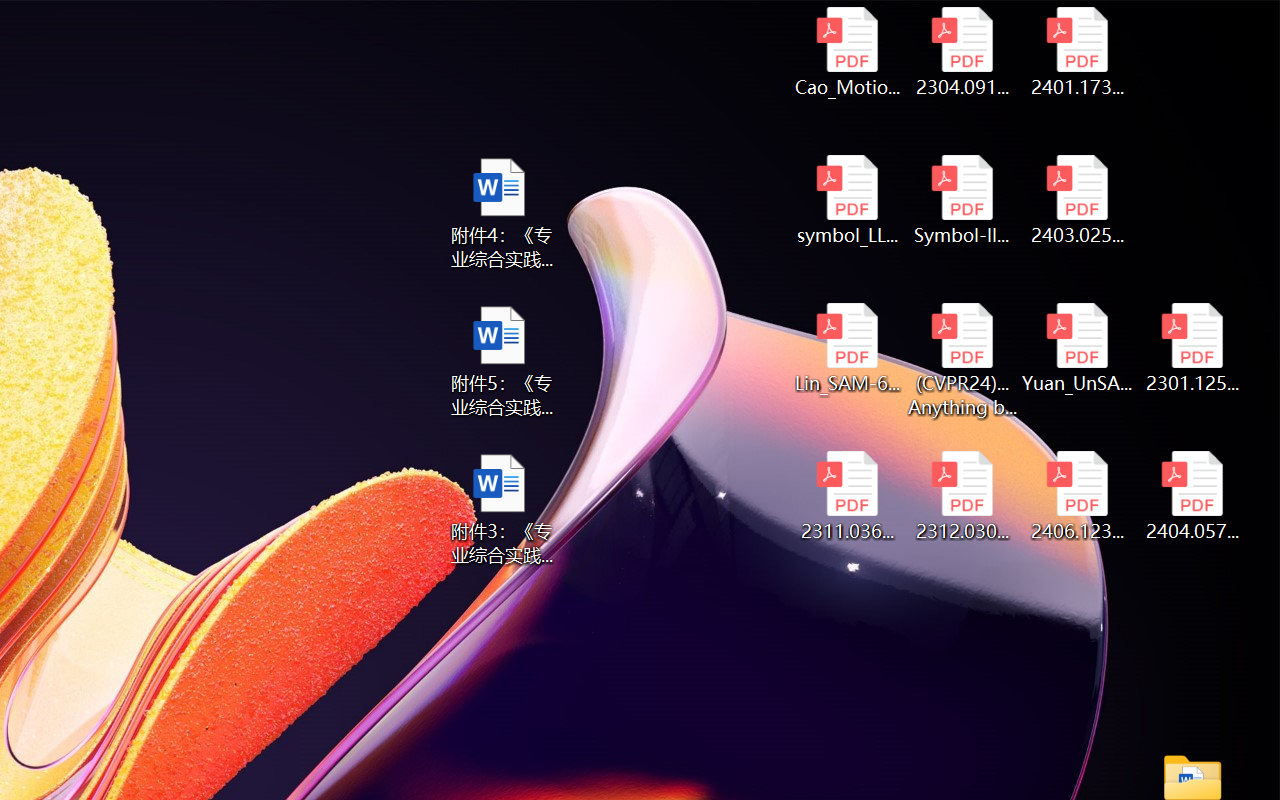  Describe the element at coordinates (1078, 52) in the screenshot. I see `2401.17399v1.pdf` at that location.